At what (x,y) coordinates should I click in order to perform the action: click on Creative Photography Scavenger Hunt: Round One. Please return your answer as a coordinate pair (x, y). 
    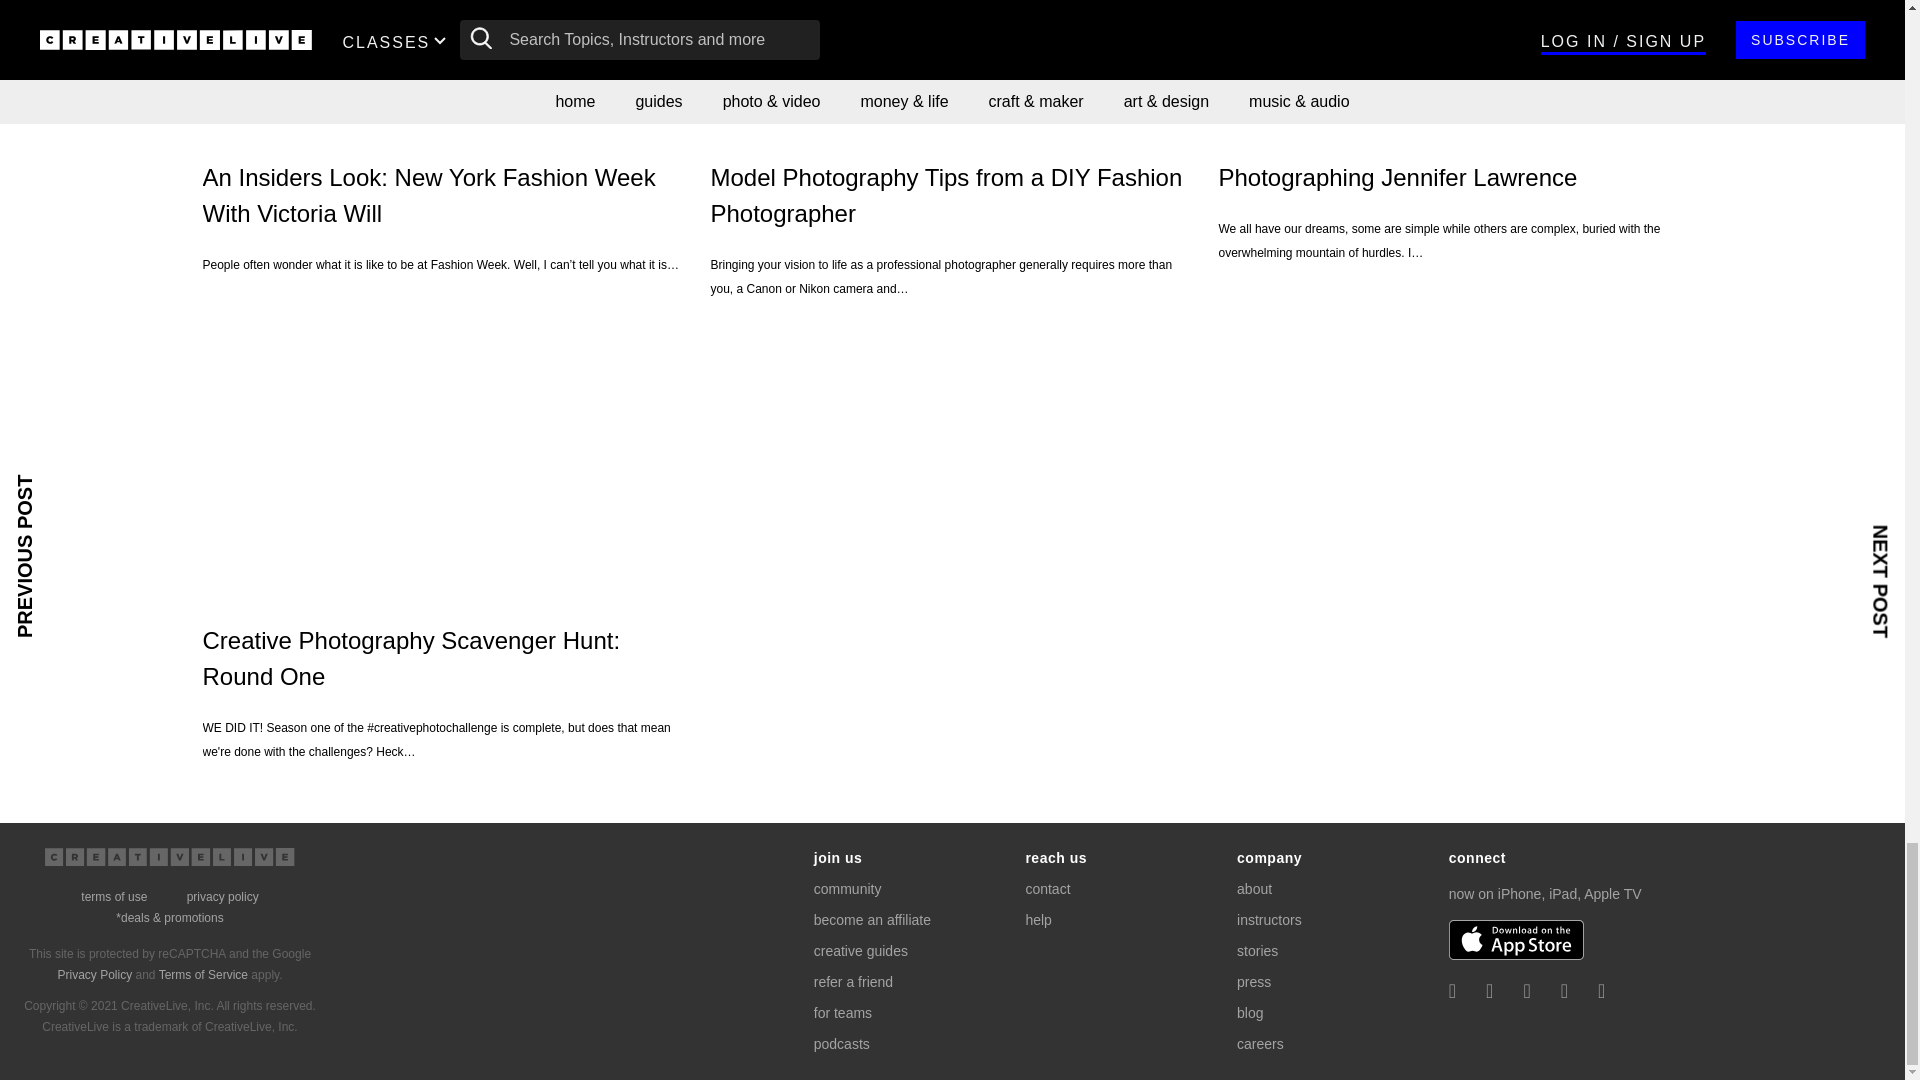
    Looking at the image, I should click on (443, 460).